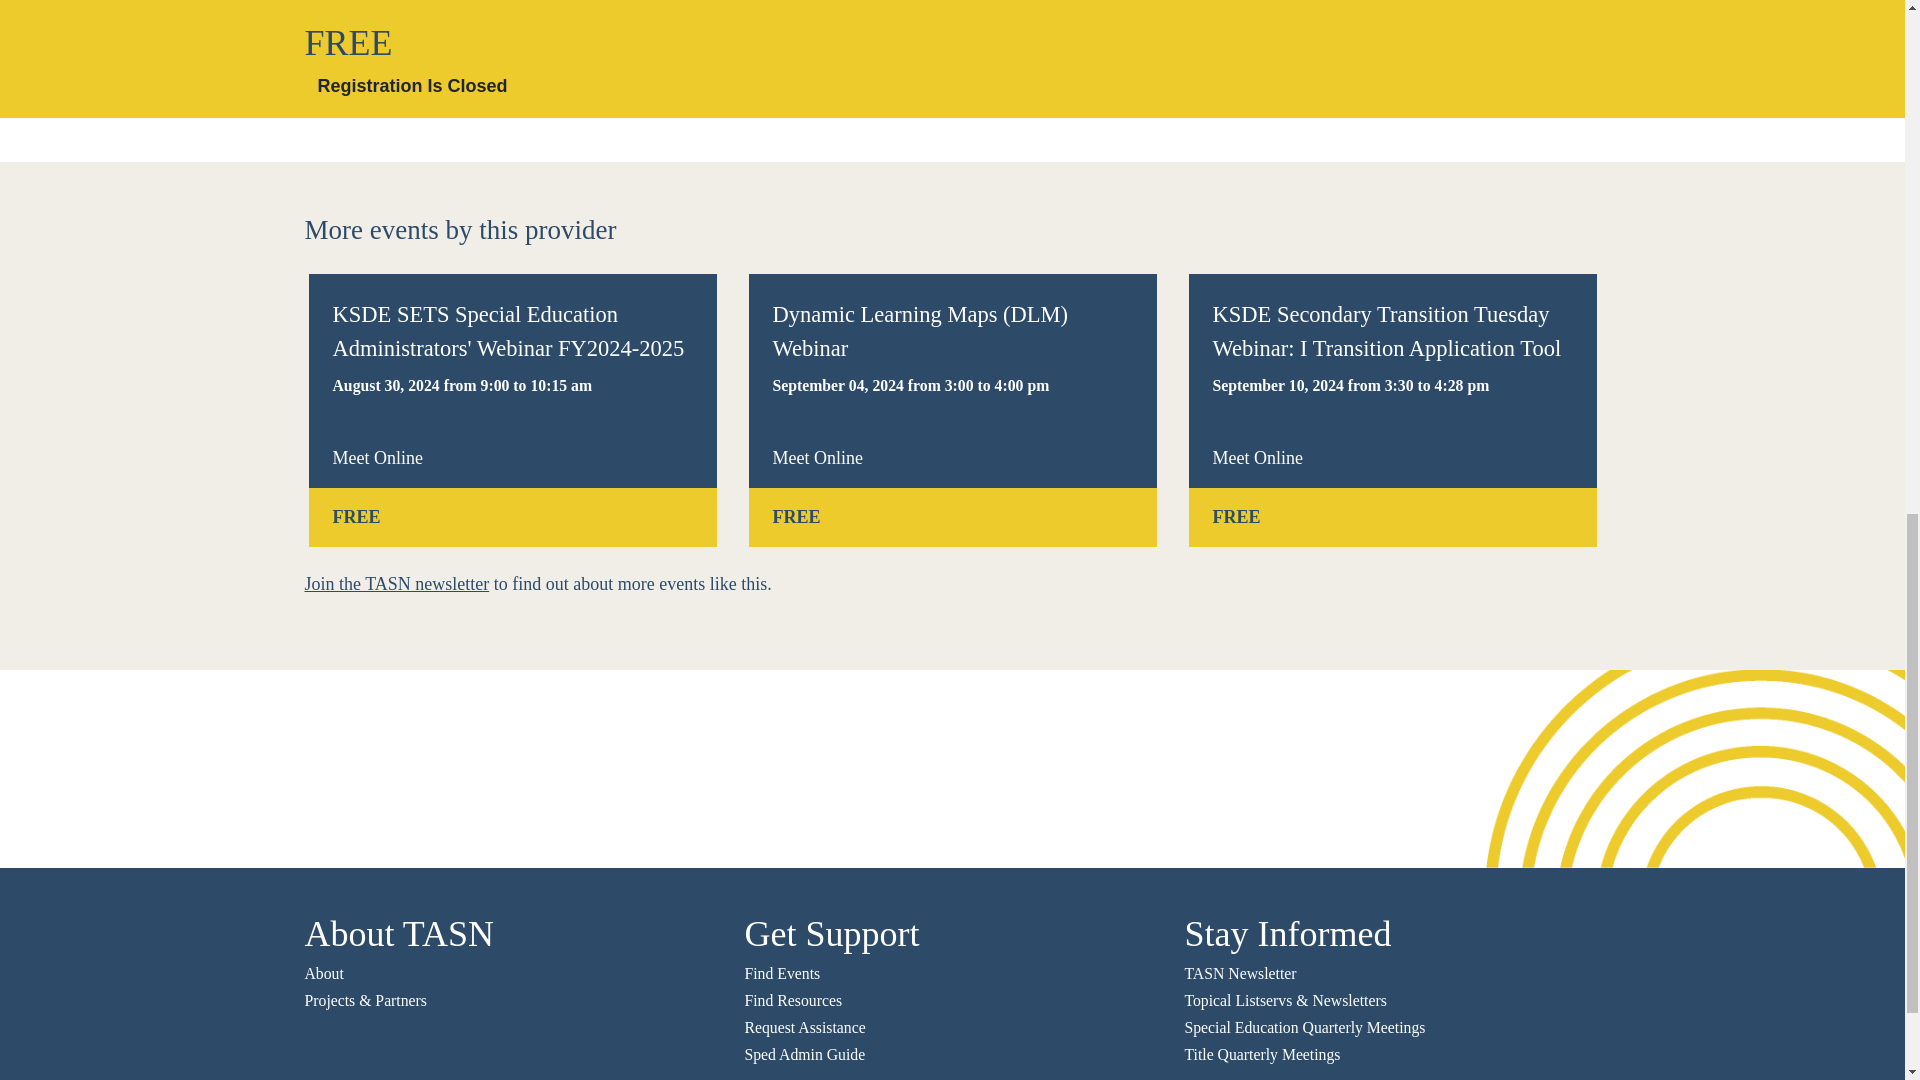 The height and width of the screenshot is (1080, 1920). Describe the element at coordinates (323, 973) in the screenshot. I see `About` at that location.